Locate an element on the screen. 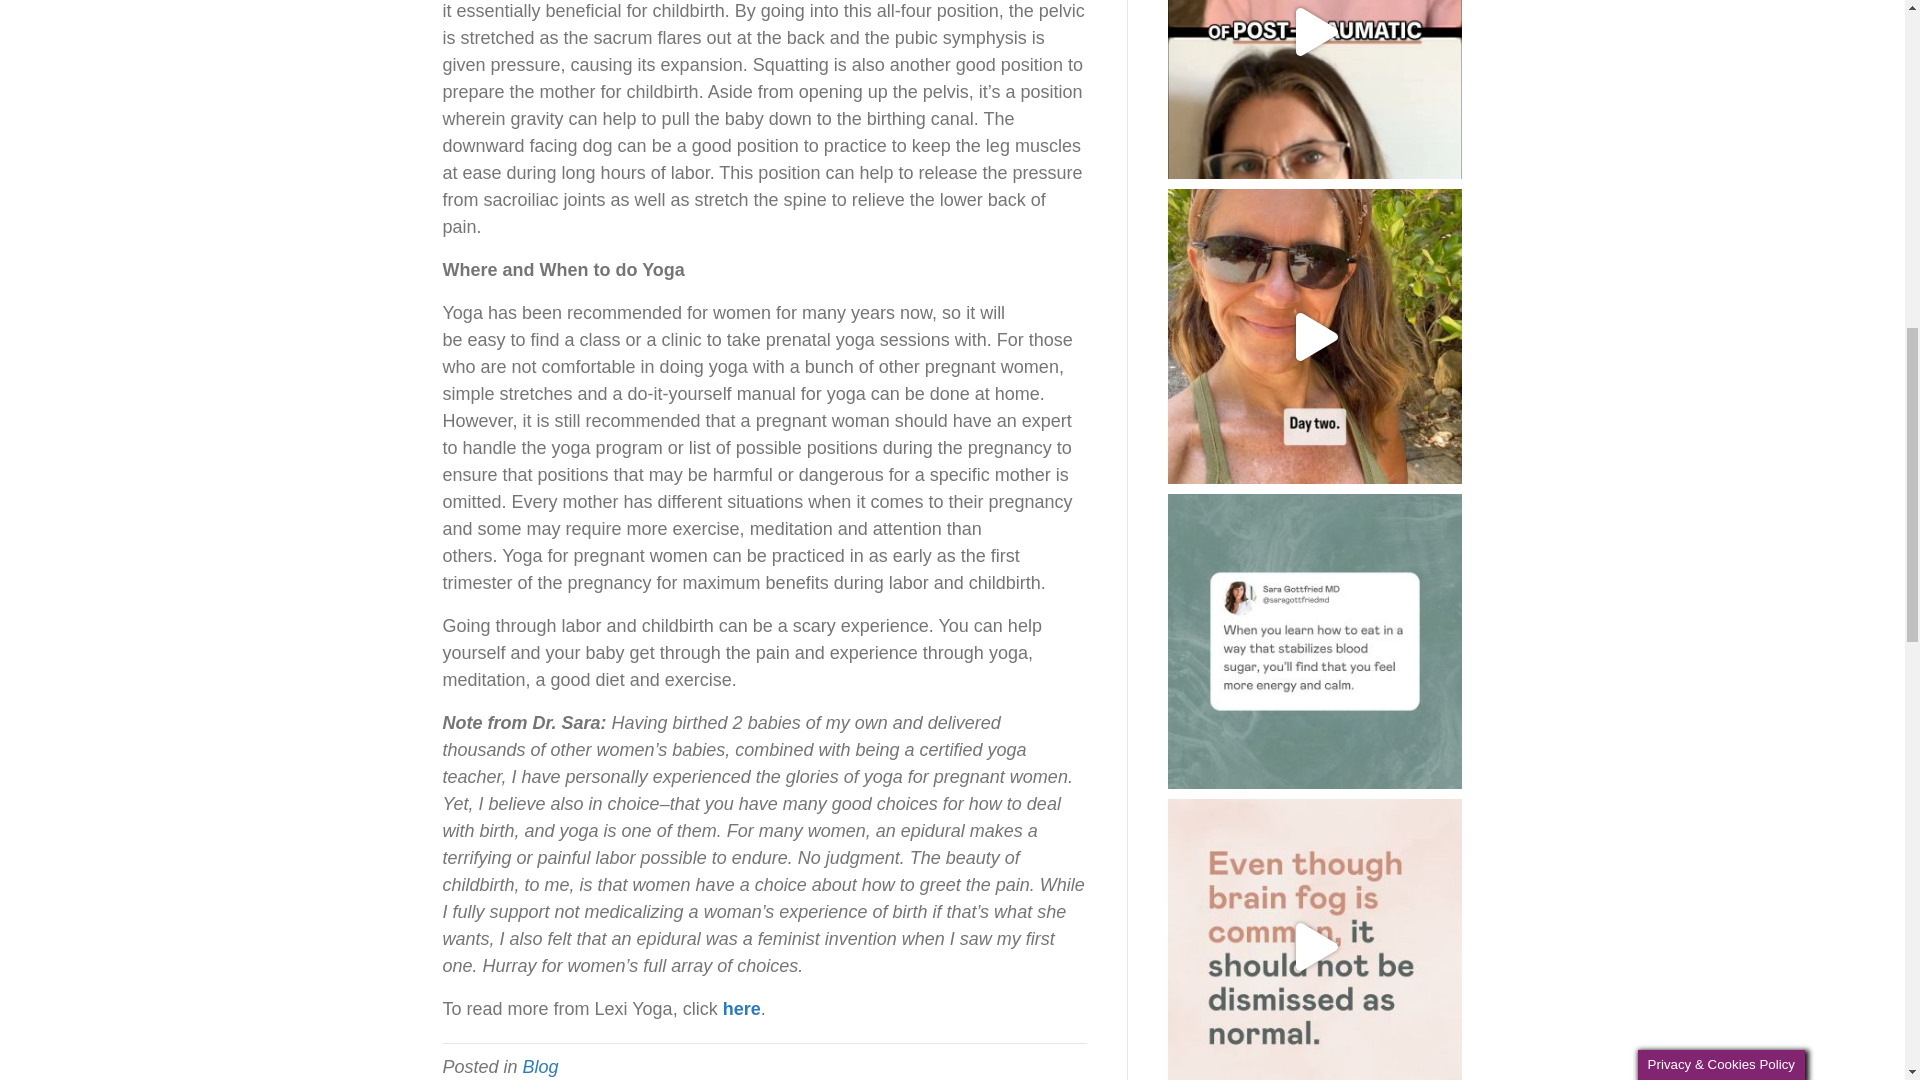  here is located at coordinates (742, 1009).